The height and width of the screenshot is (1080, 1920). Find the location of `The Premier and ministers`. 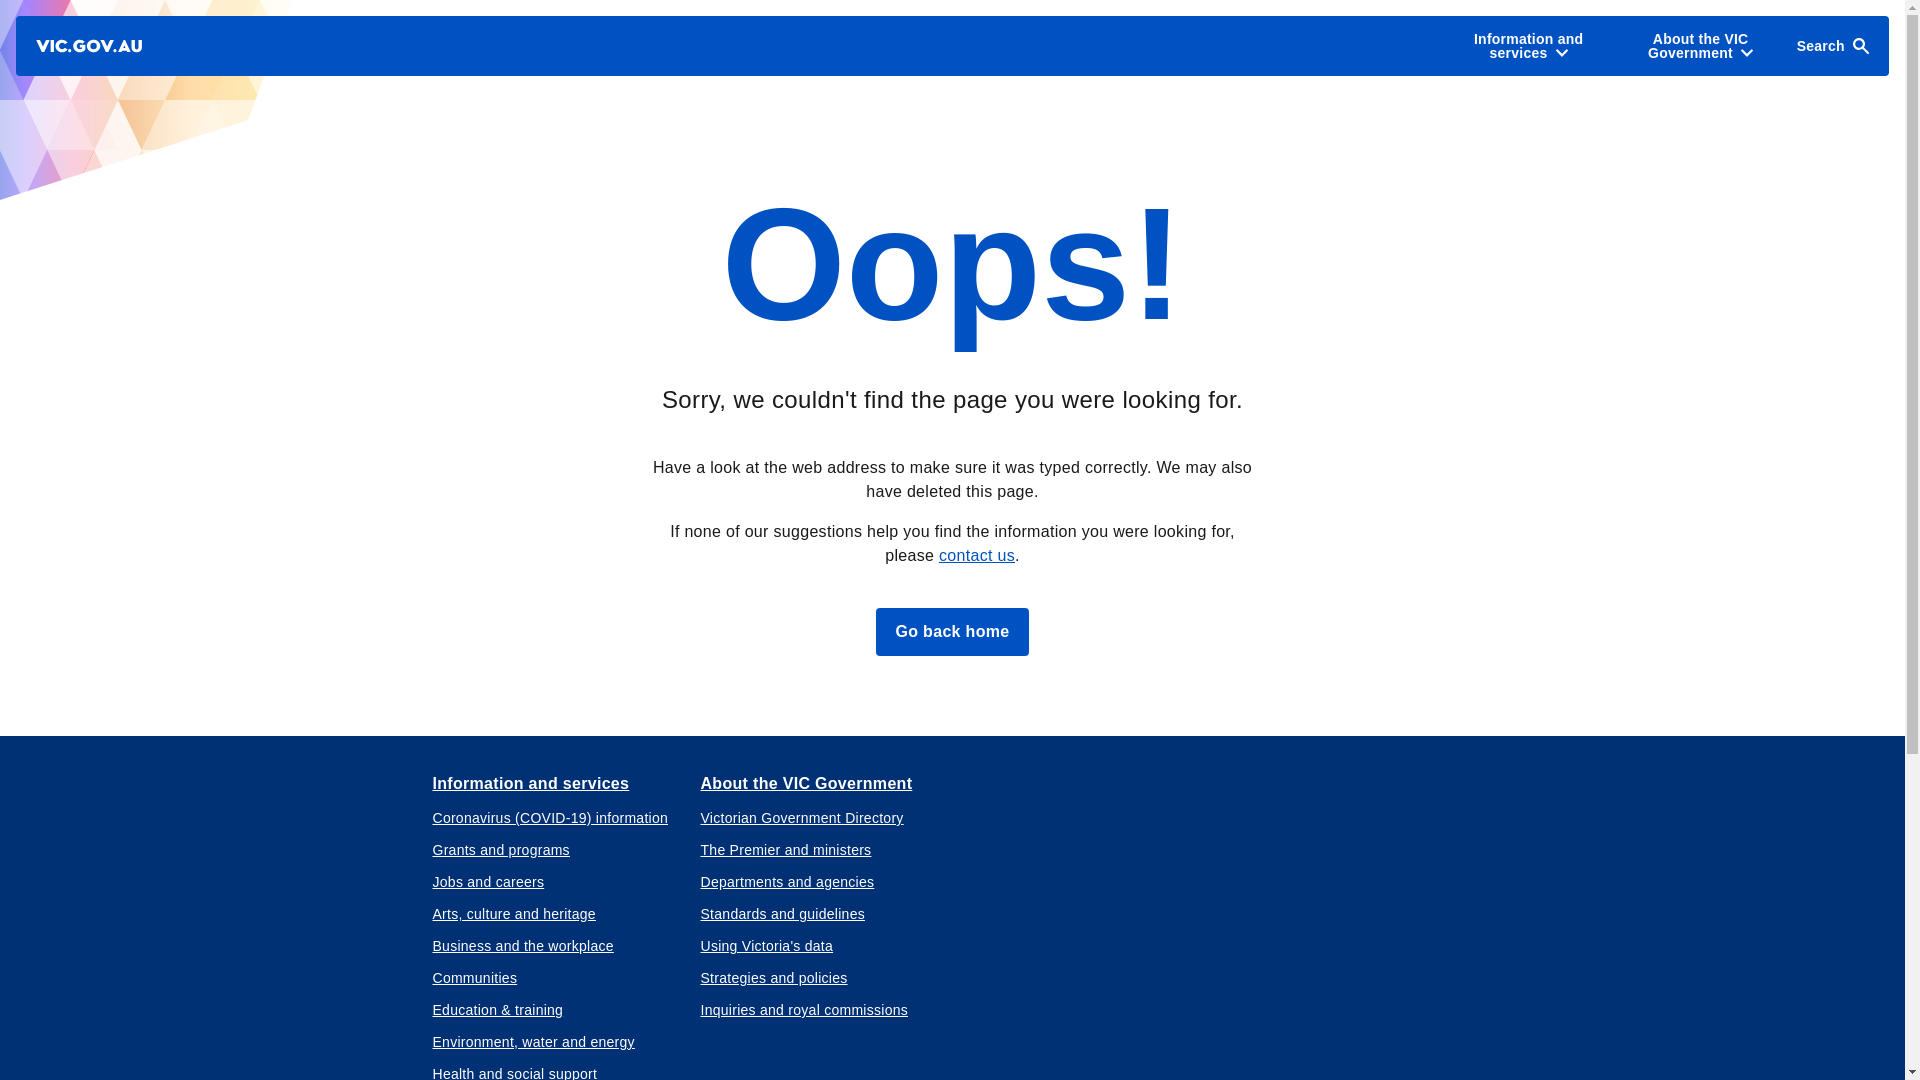

The Premier and ministers is located at coordinates (786, 850).